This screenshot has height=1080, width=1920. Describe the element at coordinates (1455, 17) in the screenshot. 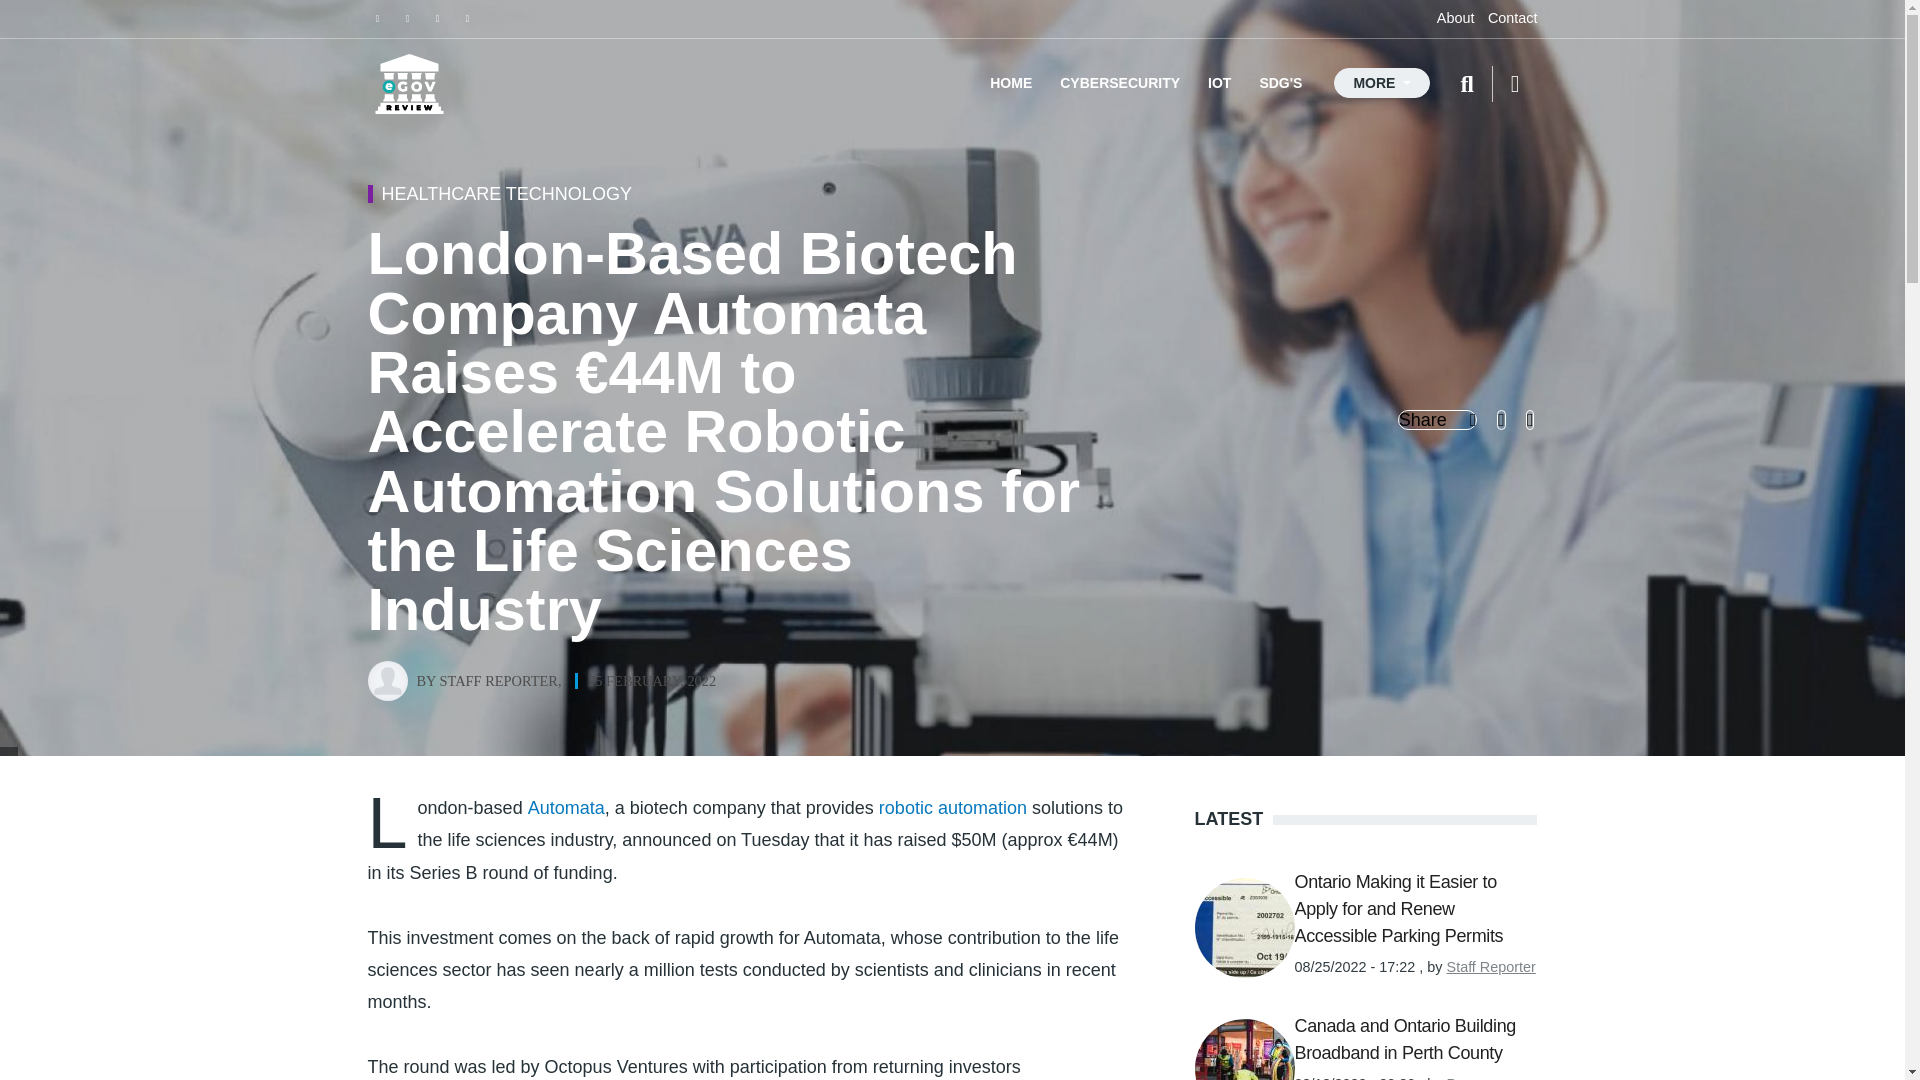

I see `About` at that location.